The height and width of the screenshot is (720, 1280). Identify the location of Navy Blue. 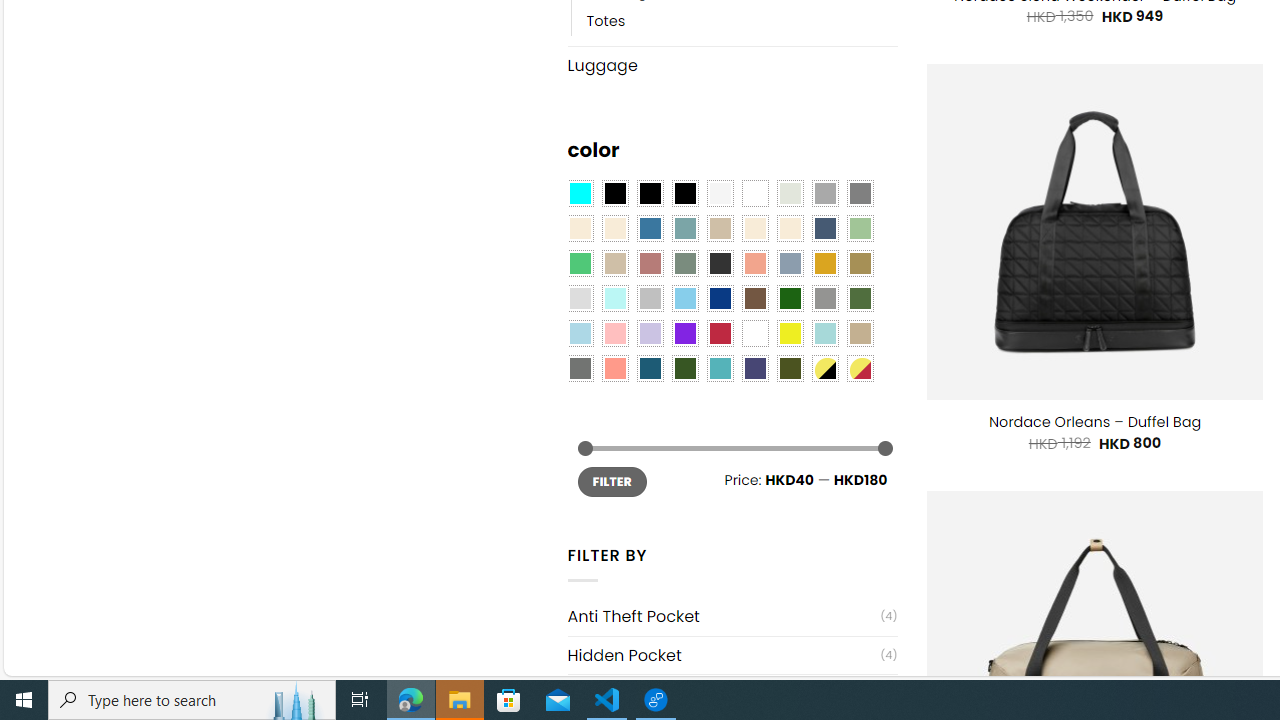
(720, 298).